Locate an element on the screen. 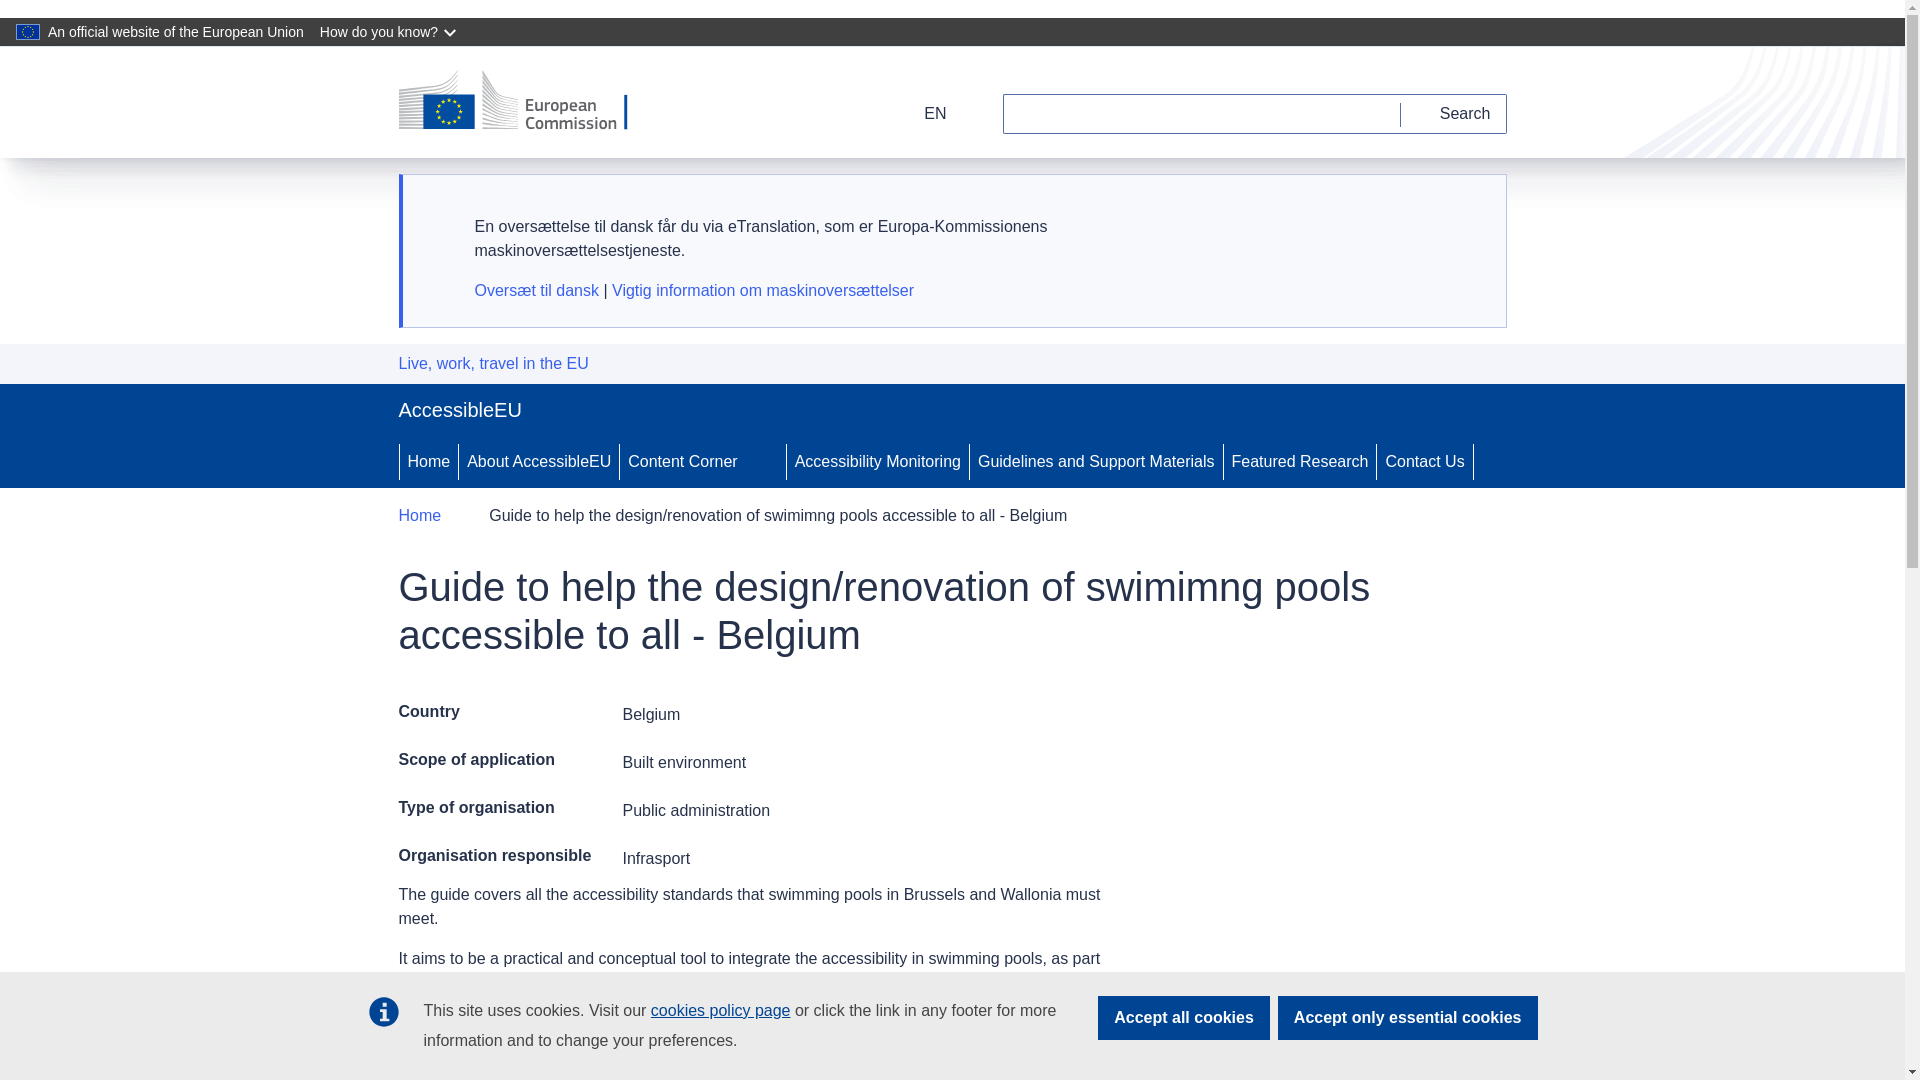 The height and width of the screenshot is (1080, 1920). Home is located at coordinates (428, 462).